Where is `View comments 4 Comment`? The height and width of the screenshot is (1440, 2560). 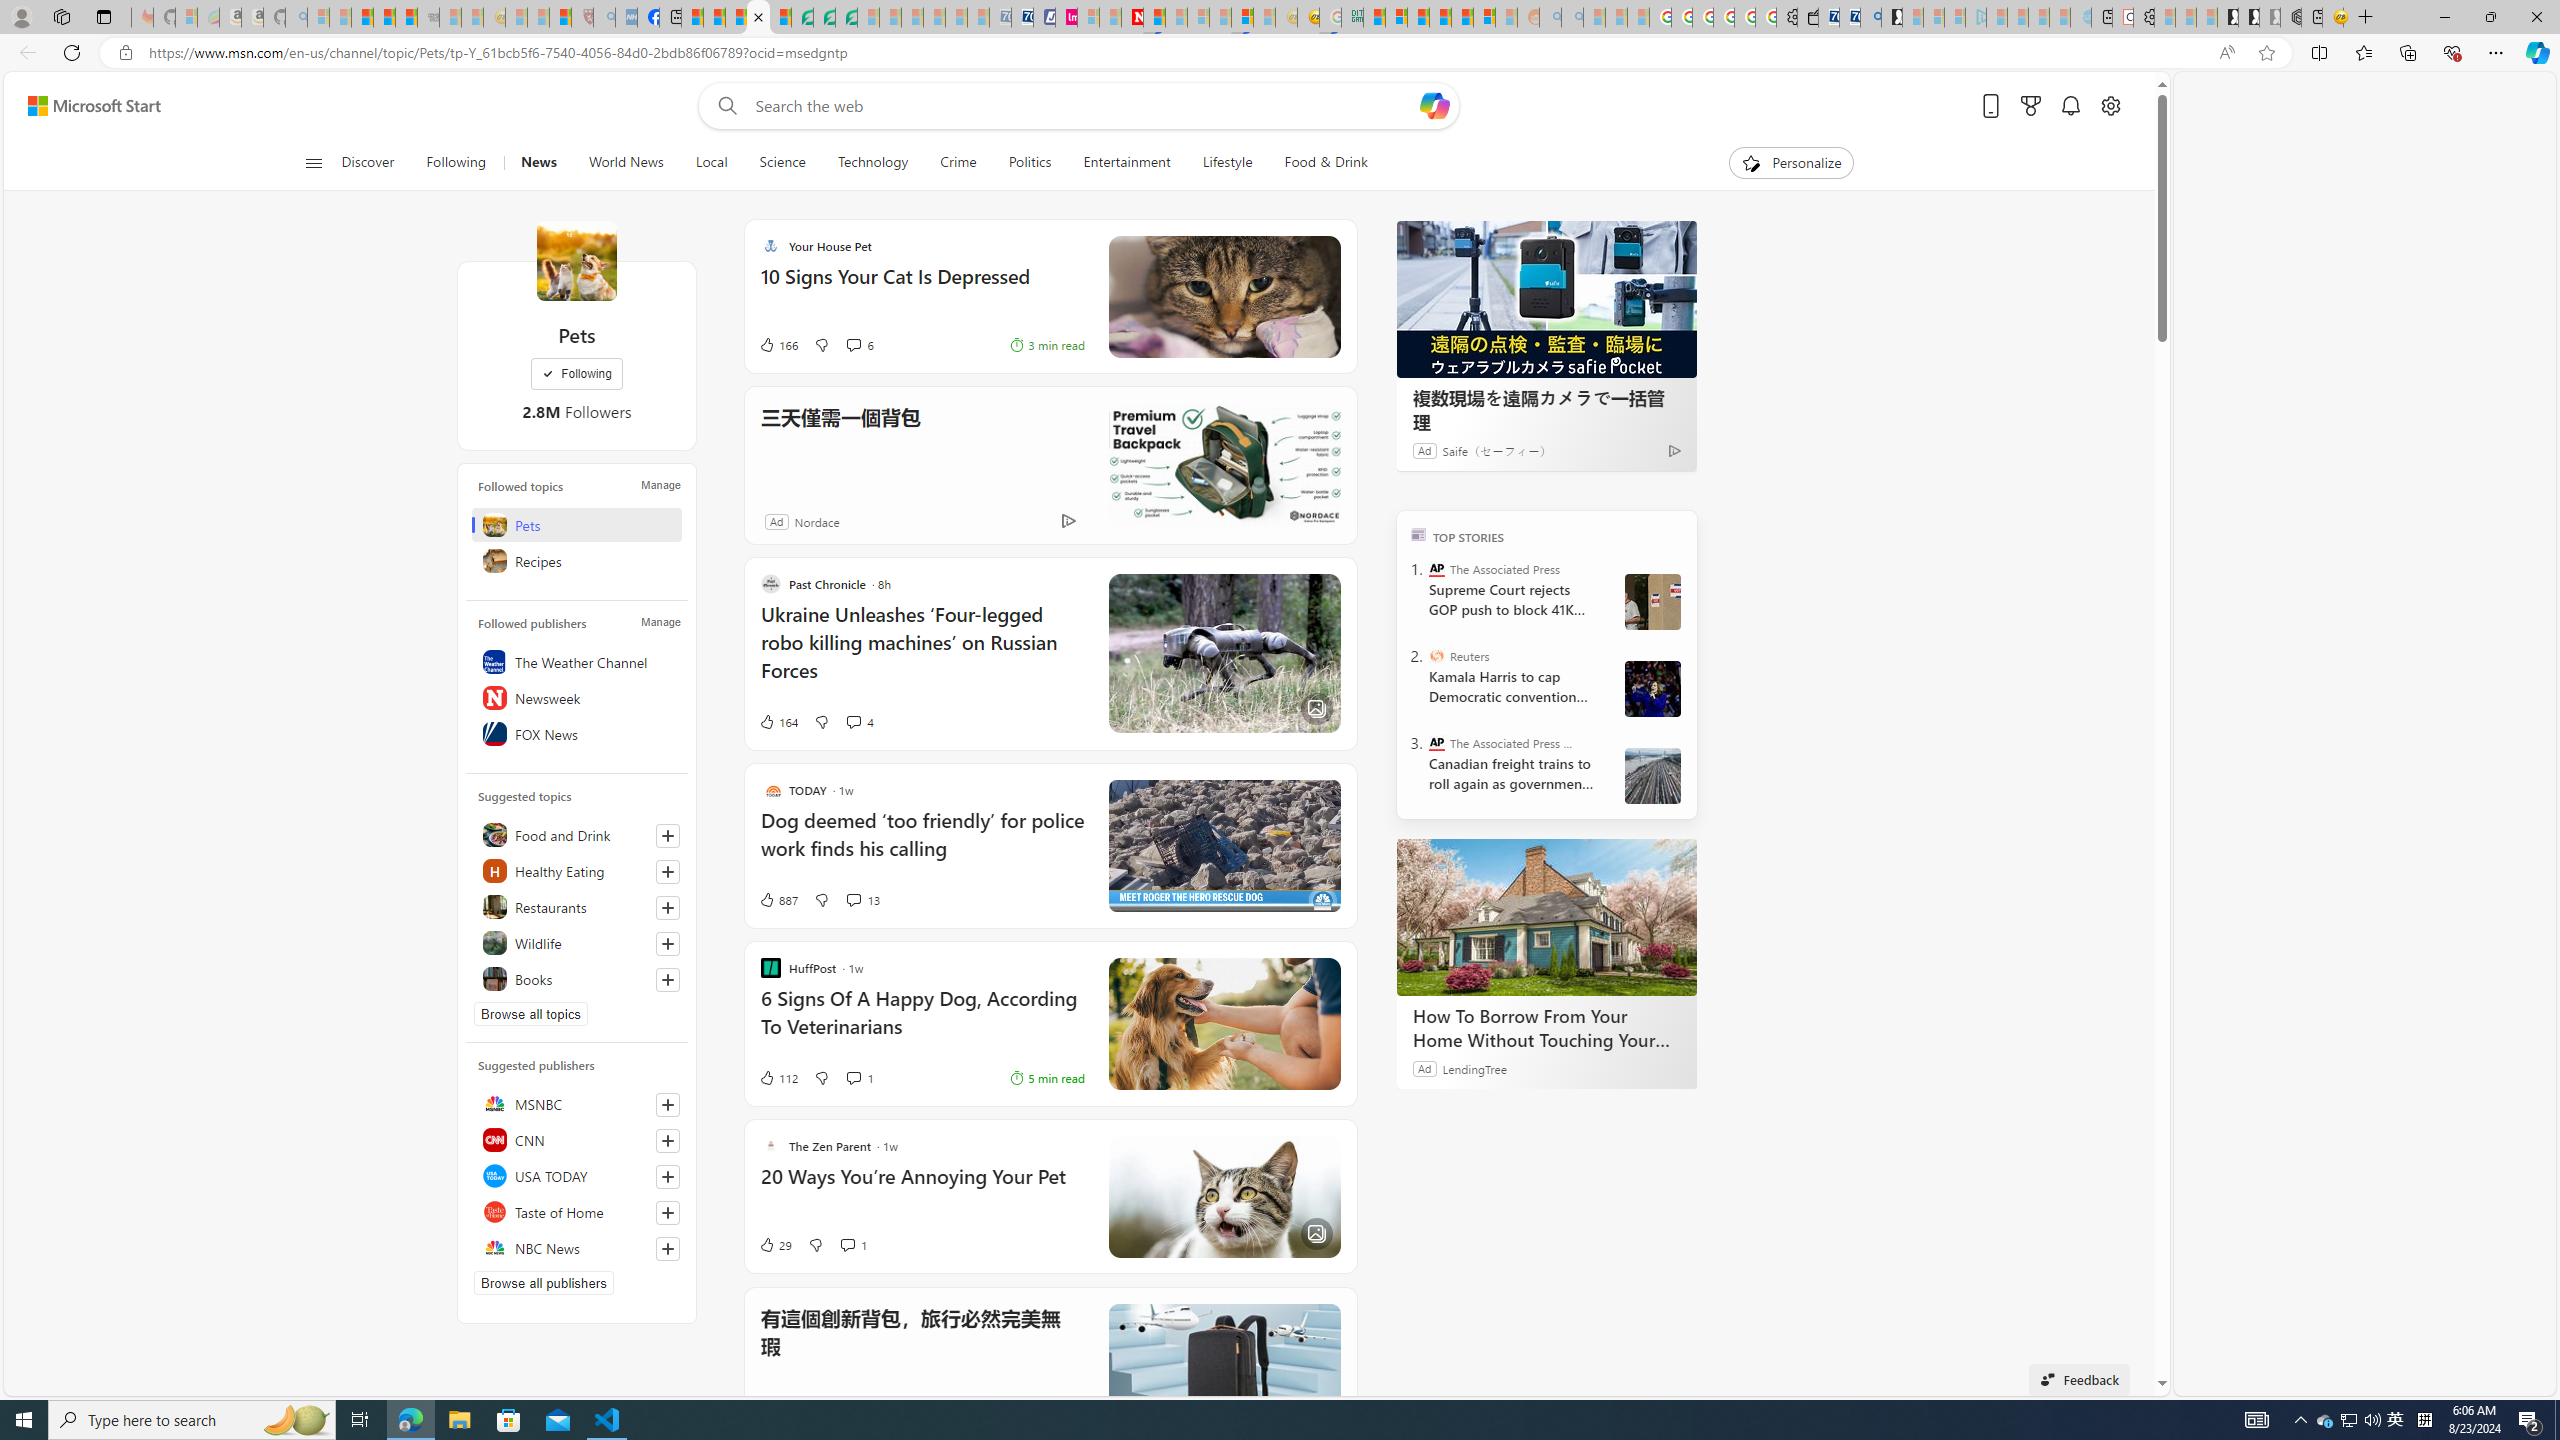 View comments 4 Comment is located at coordinates (853, 722).